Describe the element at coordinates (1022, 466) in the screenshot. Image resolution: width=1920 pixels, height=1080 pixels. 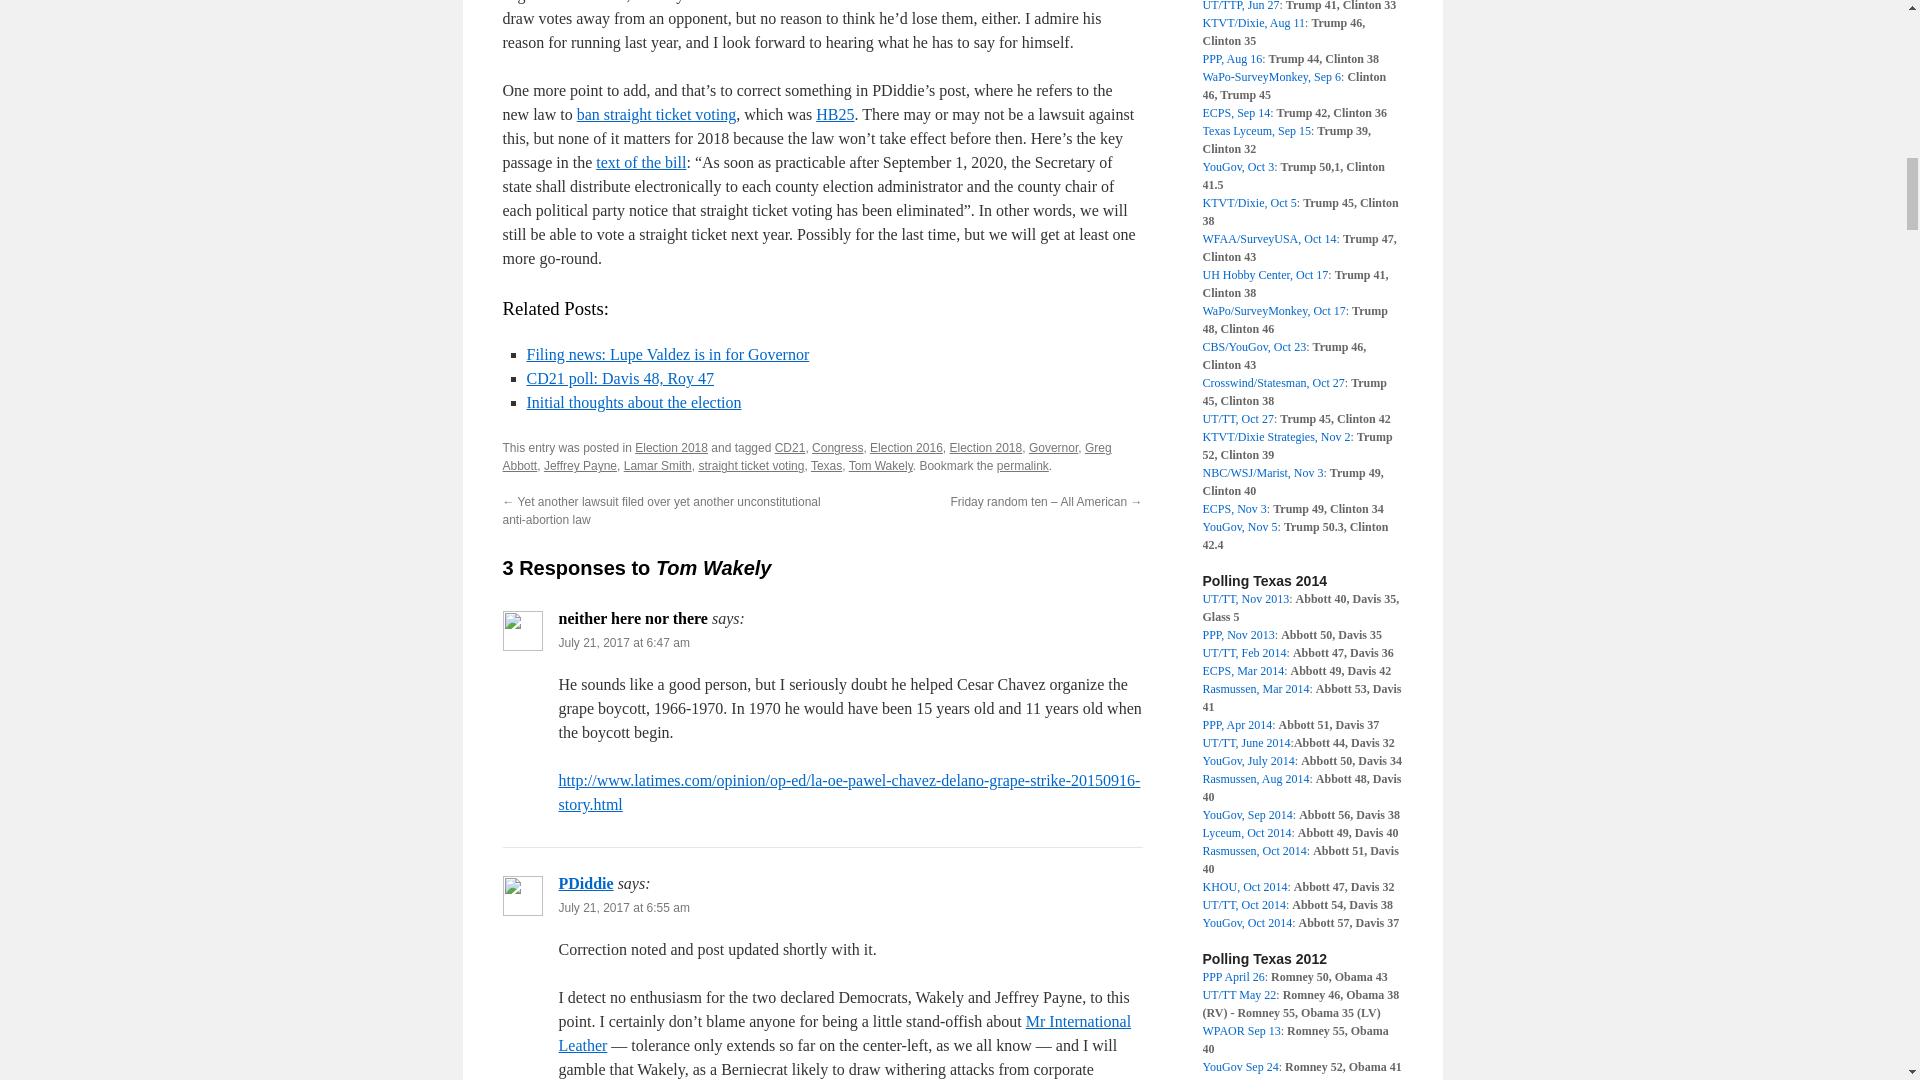
I see `permalink` at that location.